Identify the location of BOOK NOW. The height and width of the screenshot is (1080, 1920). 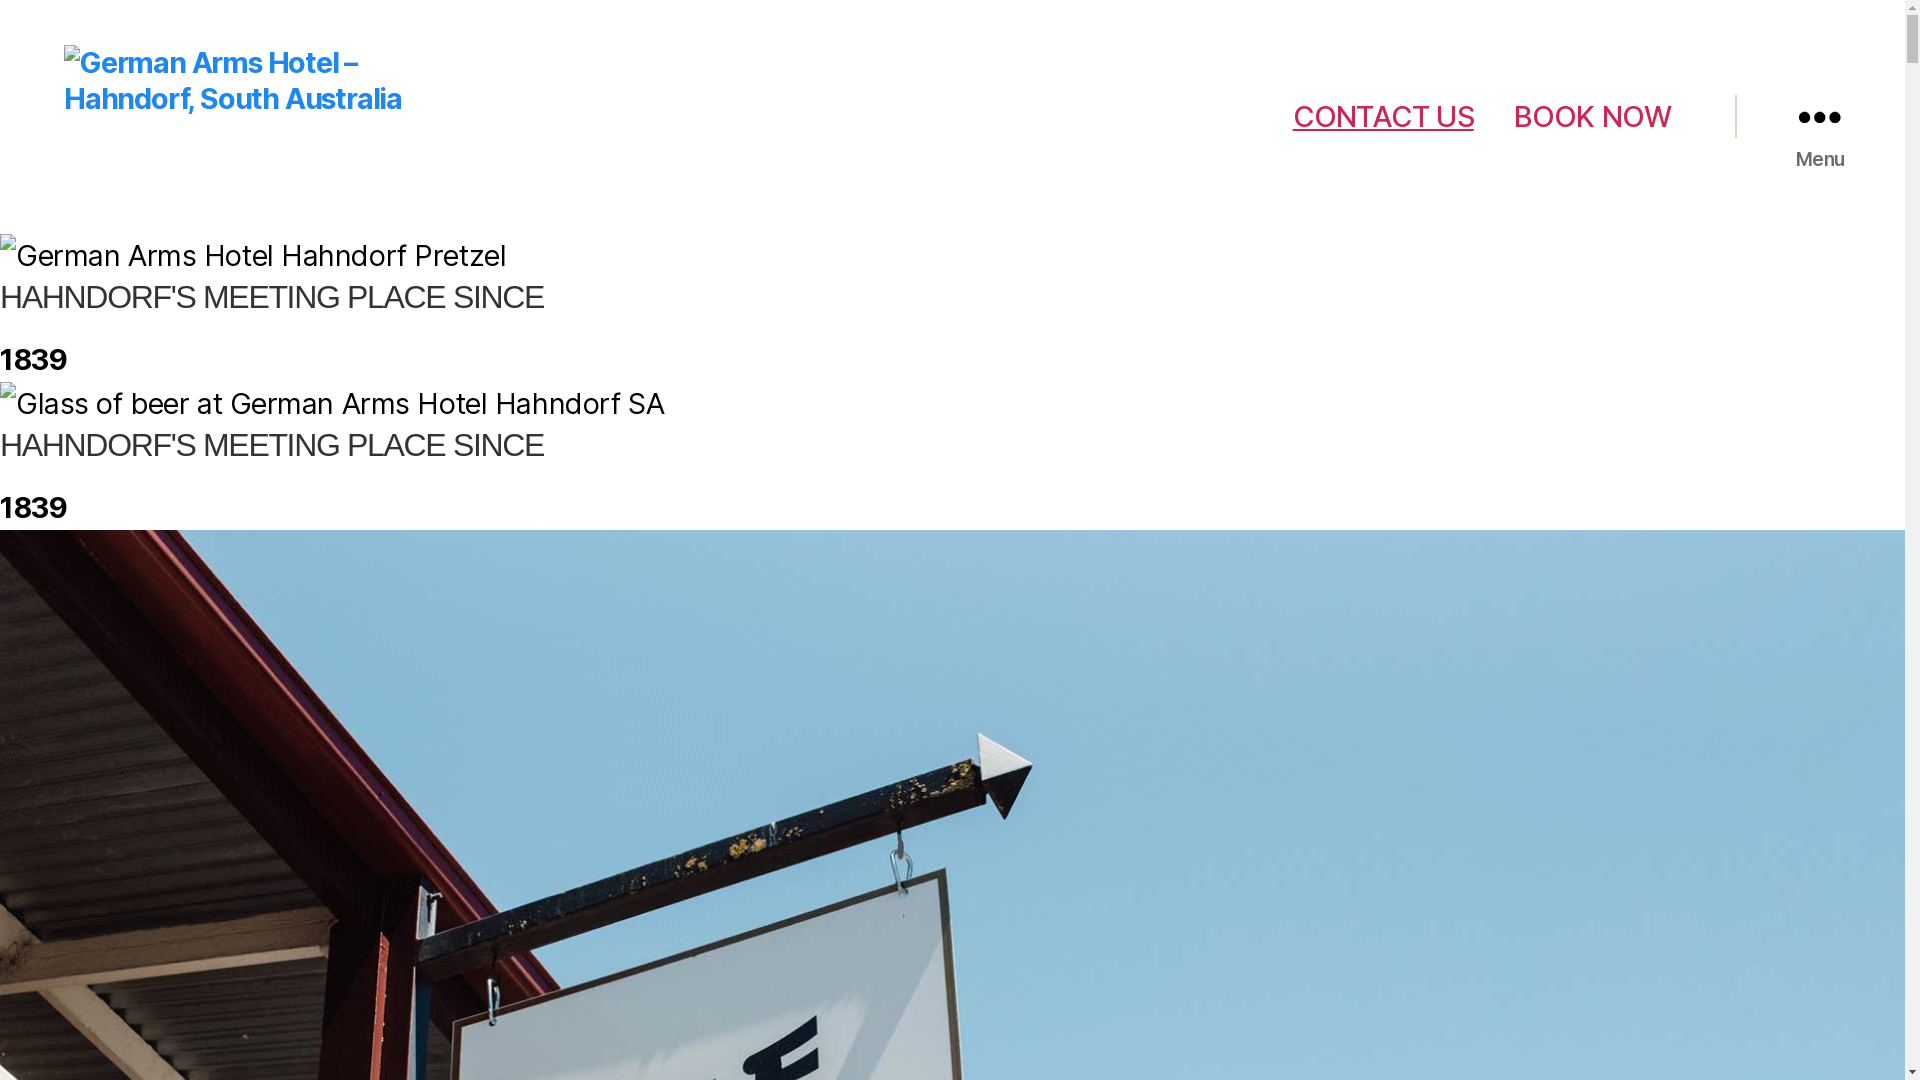
(1593, 118).